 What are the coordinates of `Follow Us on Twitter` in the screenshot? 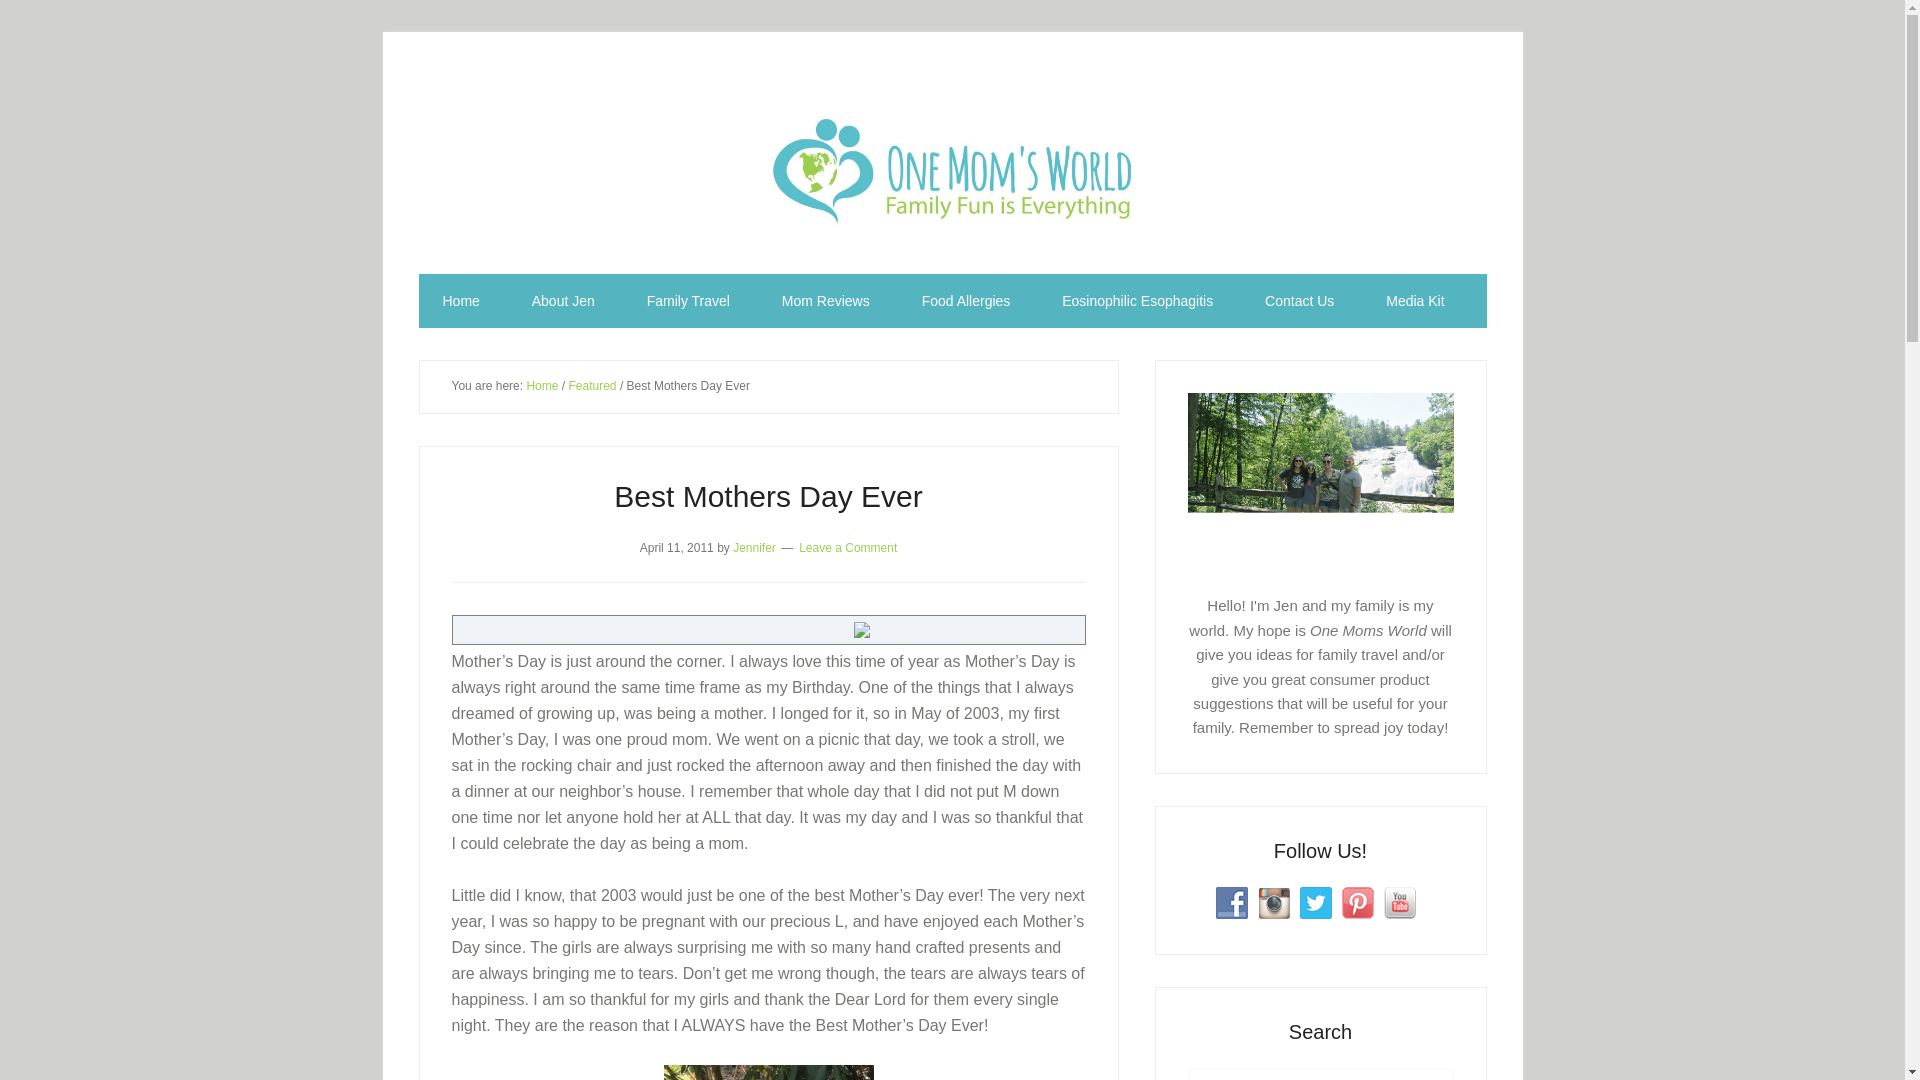 It's located at (1316, 902).